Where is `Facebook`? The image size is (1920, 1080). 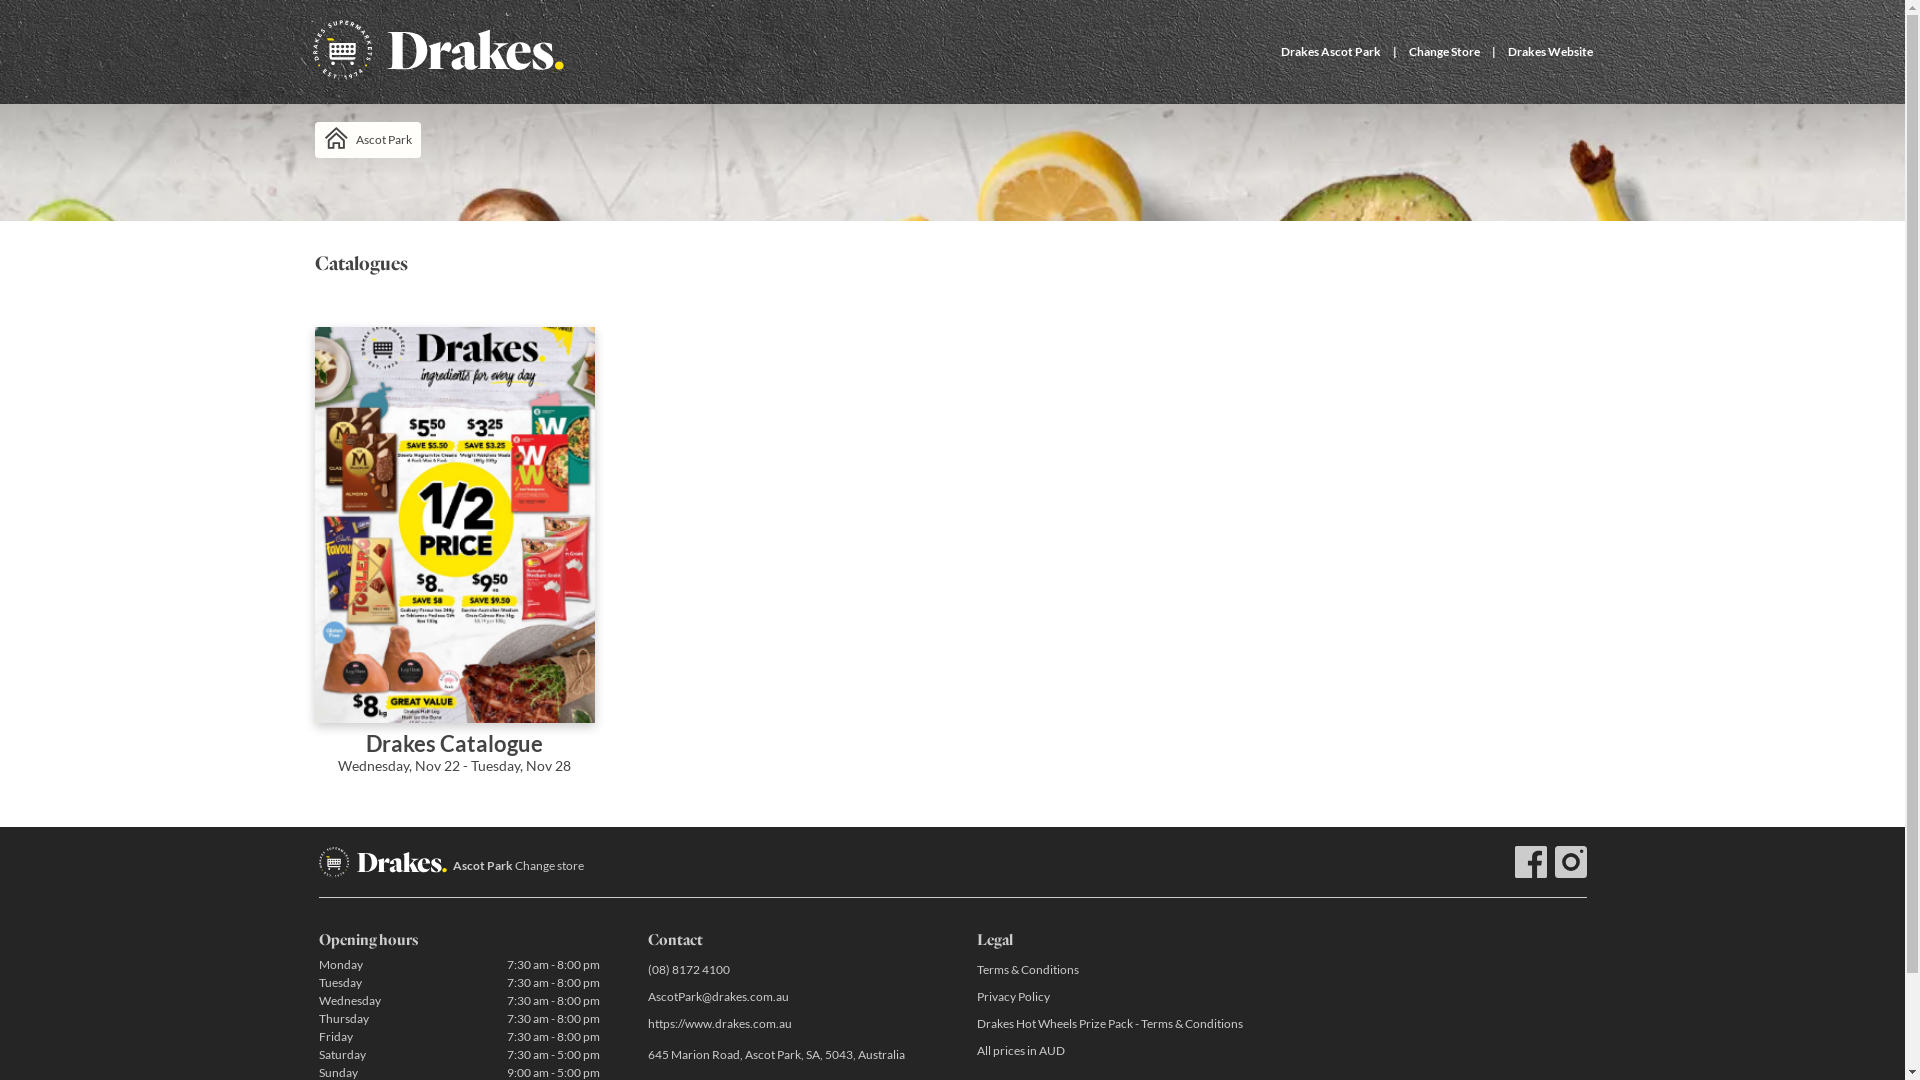 Facebook is located at coordinates (1530, 862).